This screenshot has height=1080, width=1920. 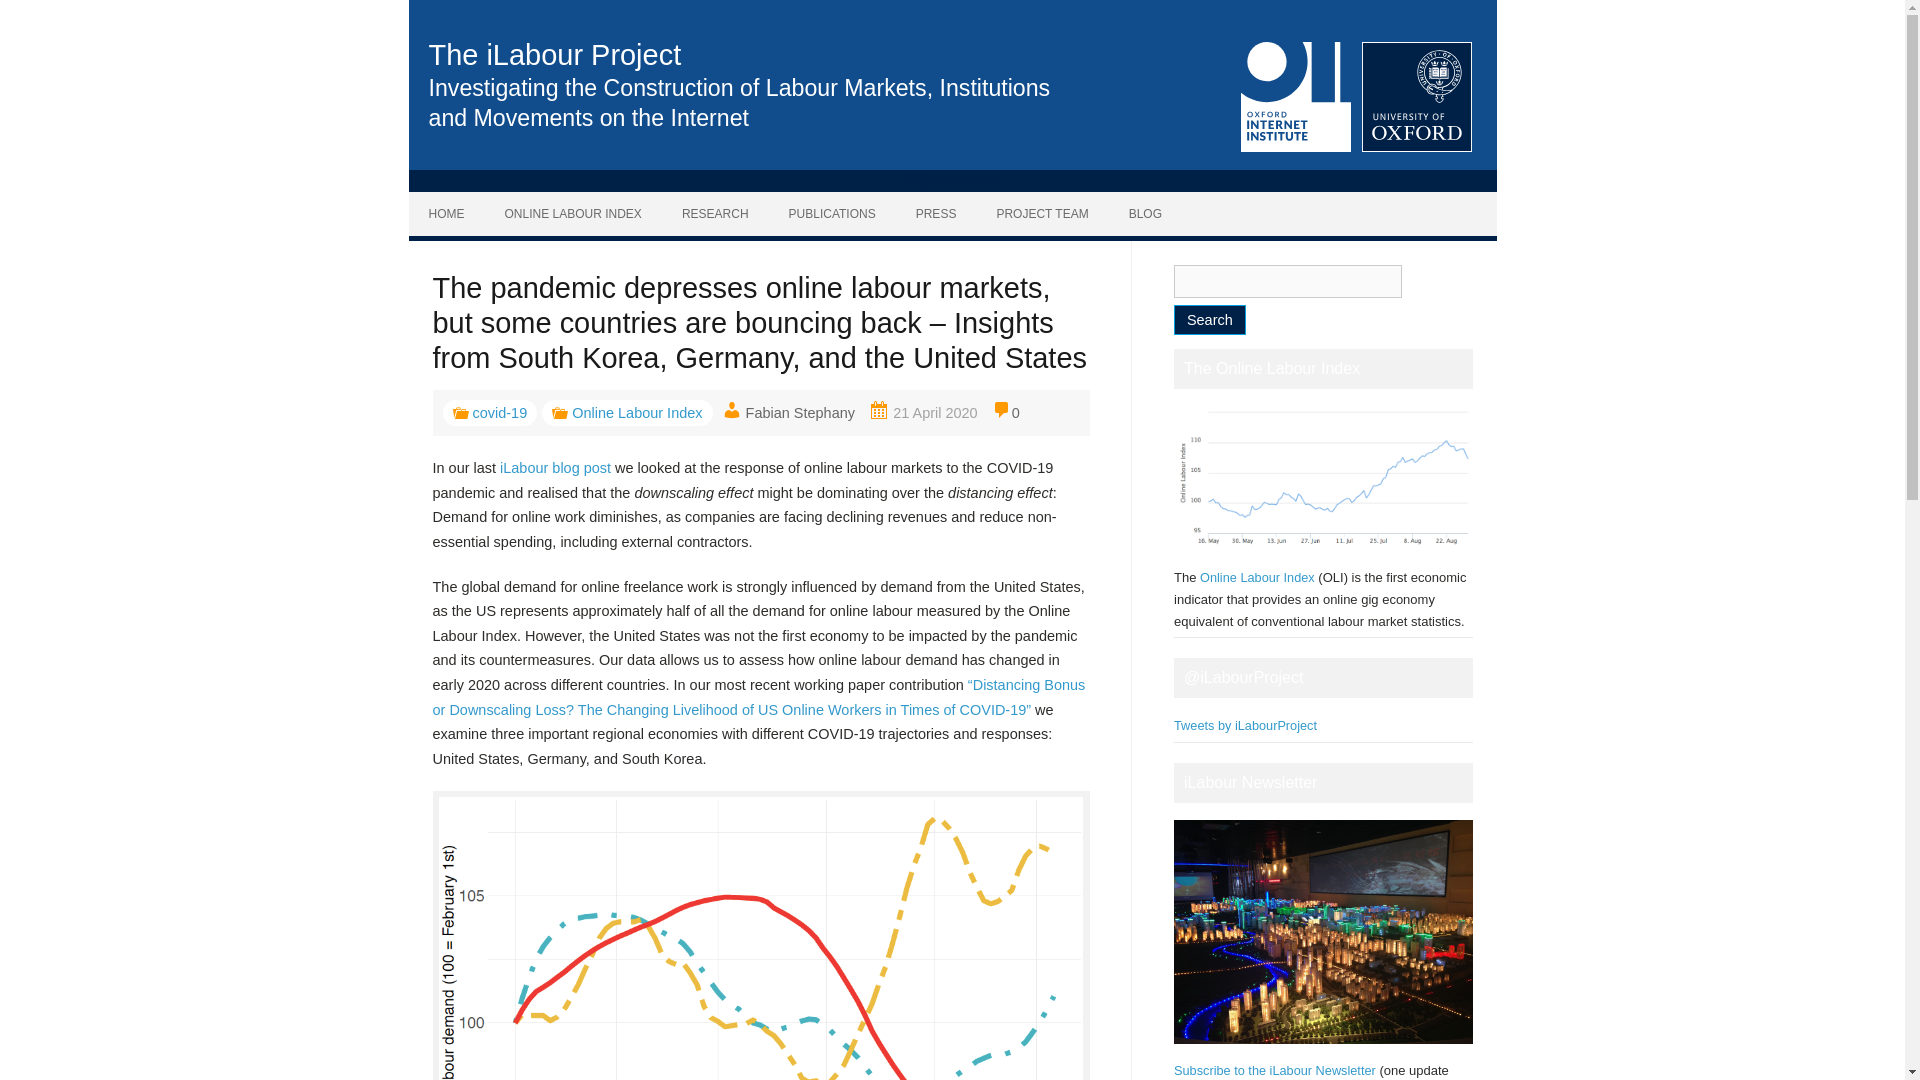 What do you see at coordinates (626, 412) in the screenshot?
I see `Online Labour Index` at bounding box center [626, 412].